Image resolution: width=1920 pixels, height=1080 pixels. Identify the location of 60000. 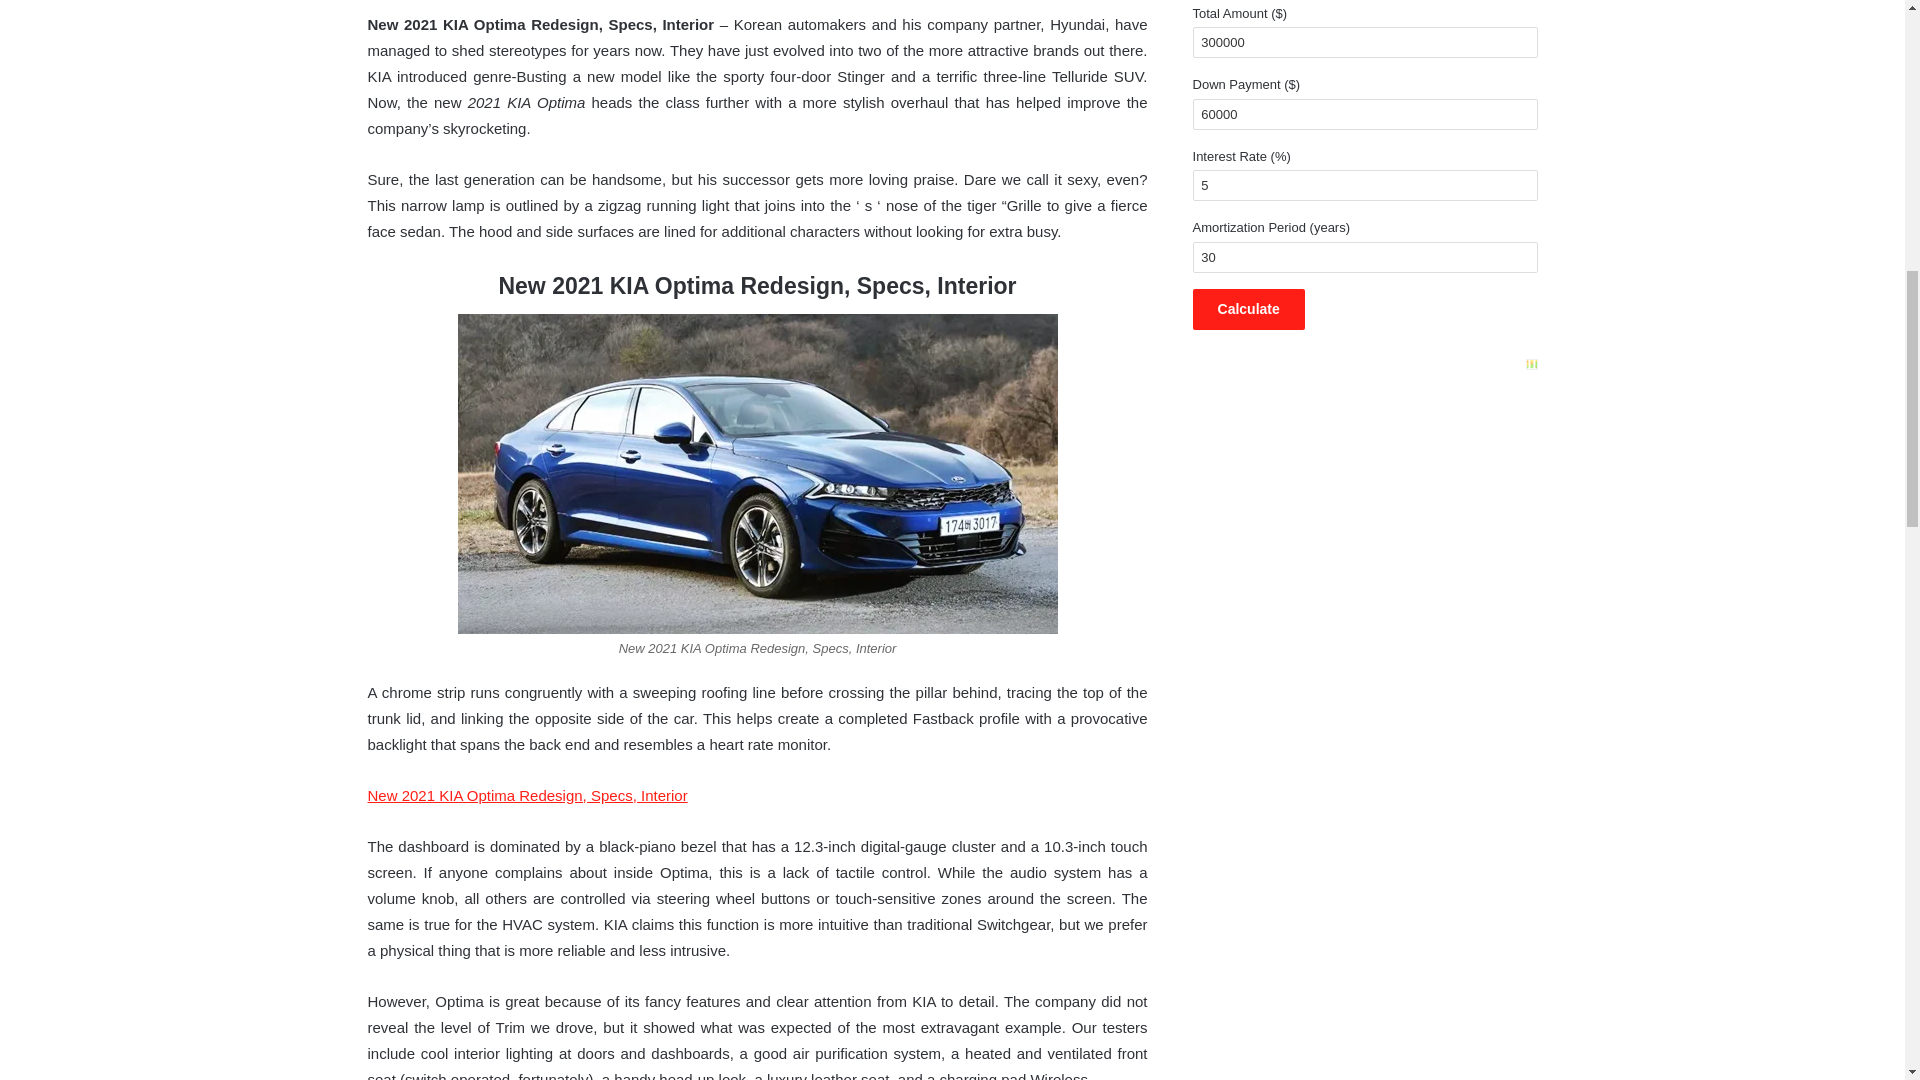
(1364, 114).